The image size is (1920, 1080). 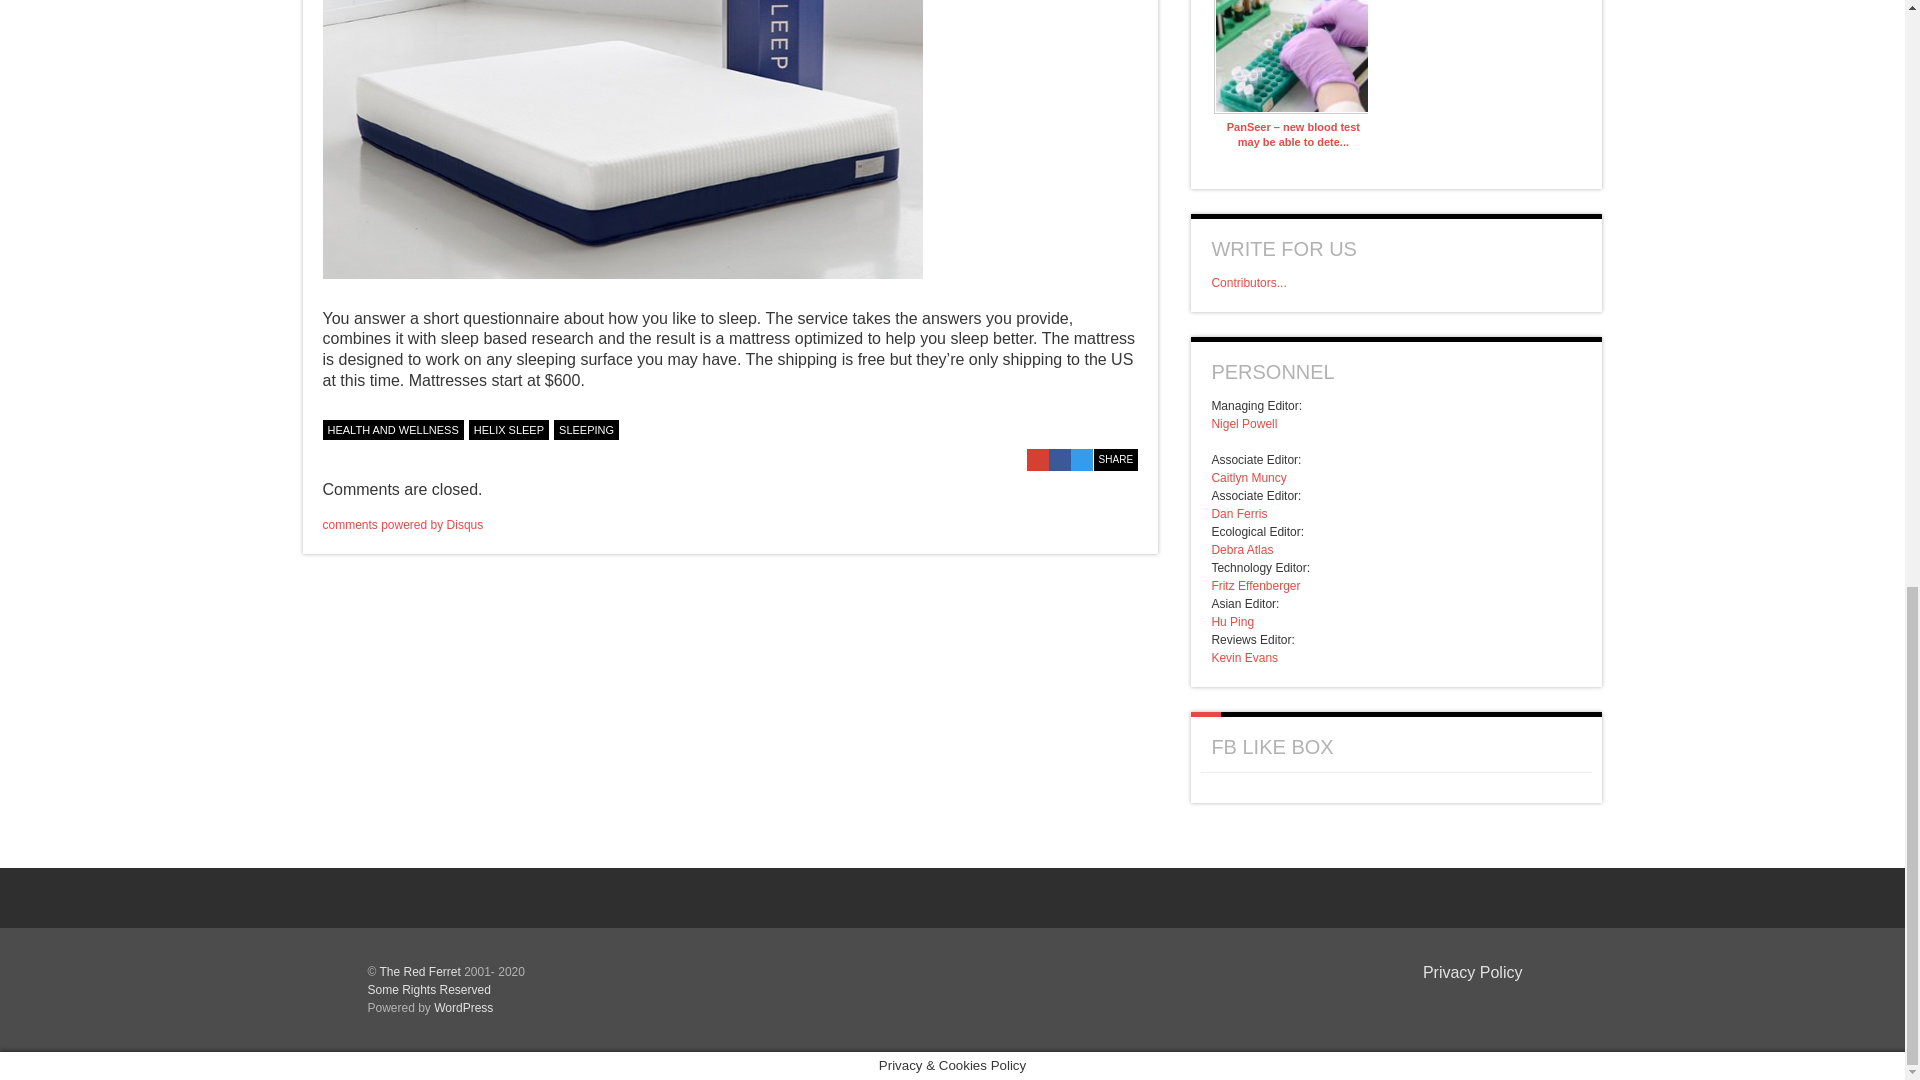 What do you see at coordinates (1490, 1004) in the screenshot?
I see `Built by Bairwell` at bounding box center [1490, 1004].